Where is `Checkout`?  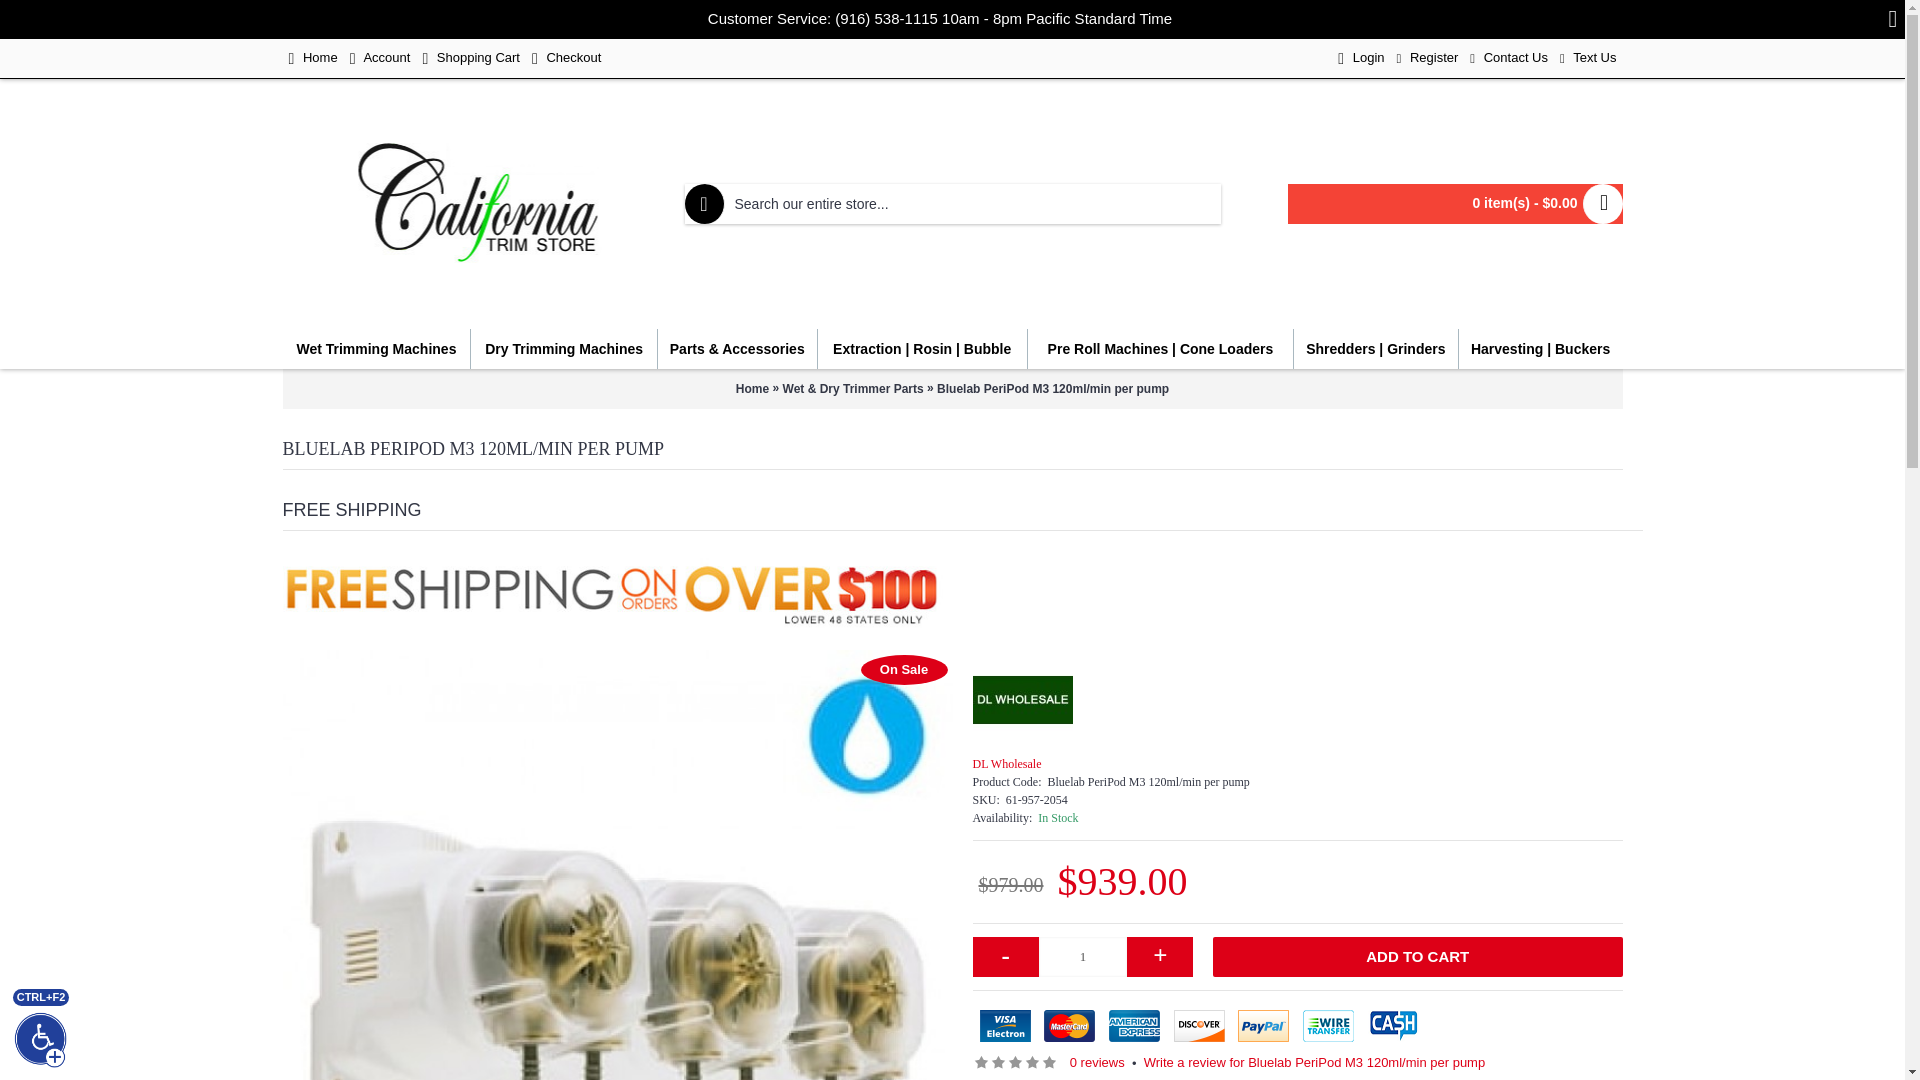 Checkout is located at coordinates (566, 58).